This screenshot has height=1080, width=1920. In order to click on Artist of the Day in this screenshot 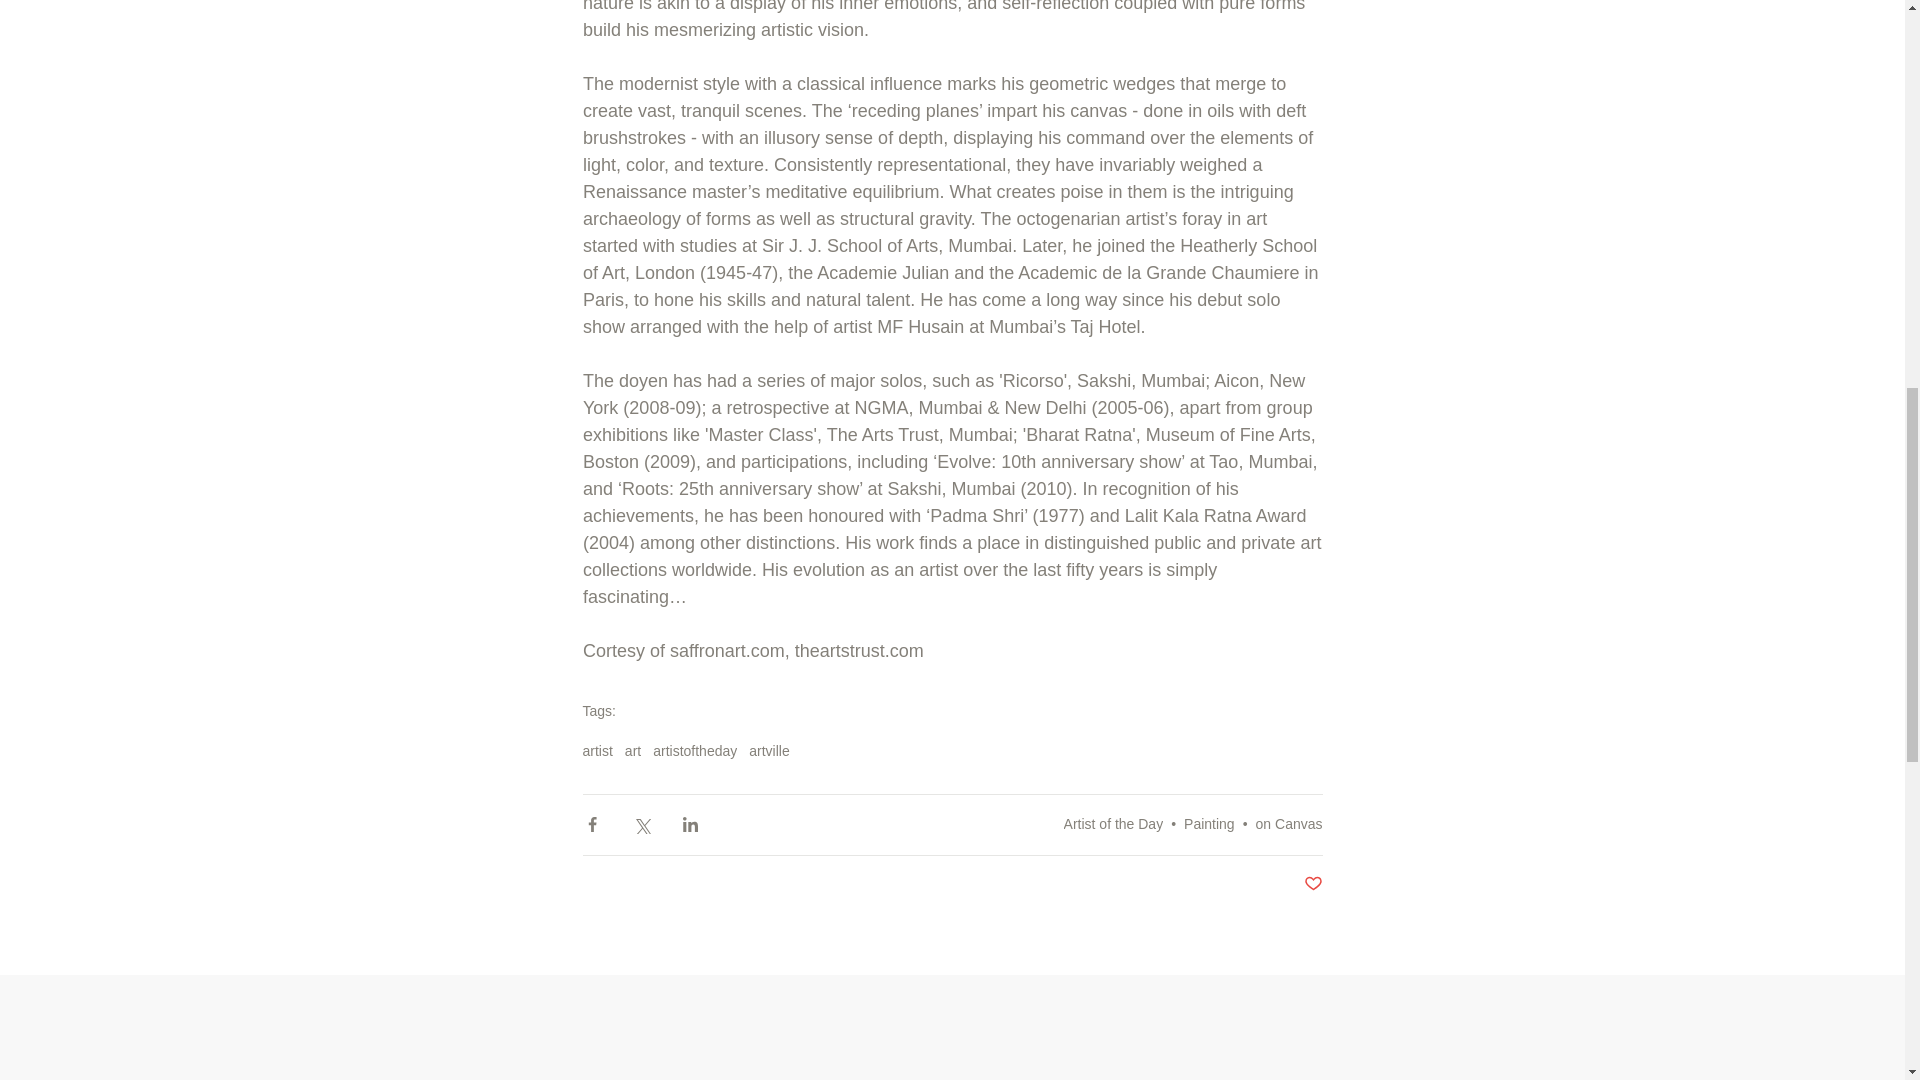, I will do `click(1113, 824)`.